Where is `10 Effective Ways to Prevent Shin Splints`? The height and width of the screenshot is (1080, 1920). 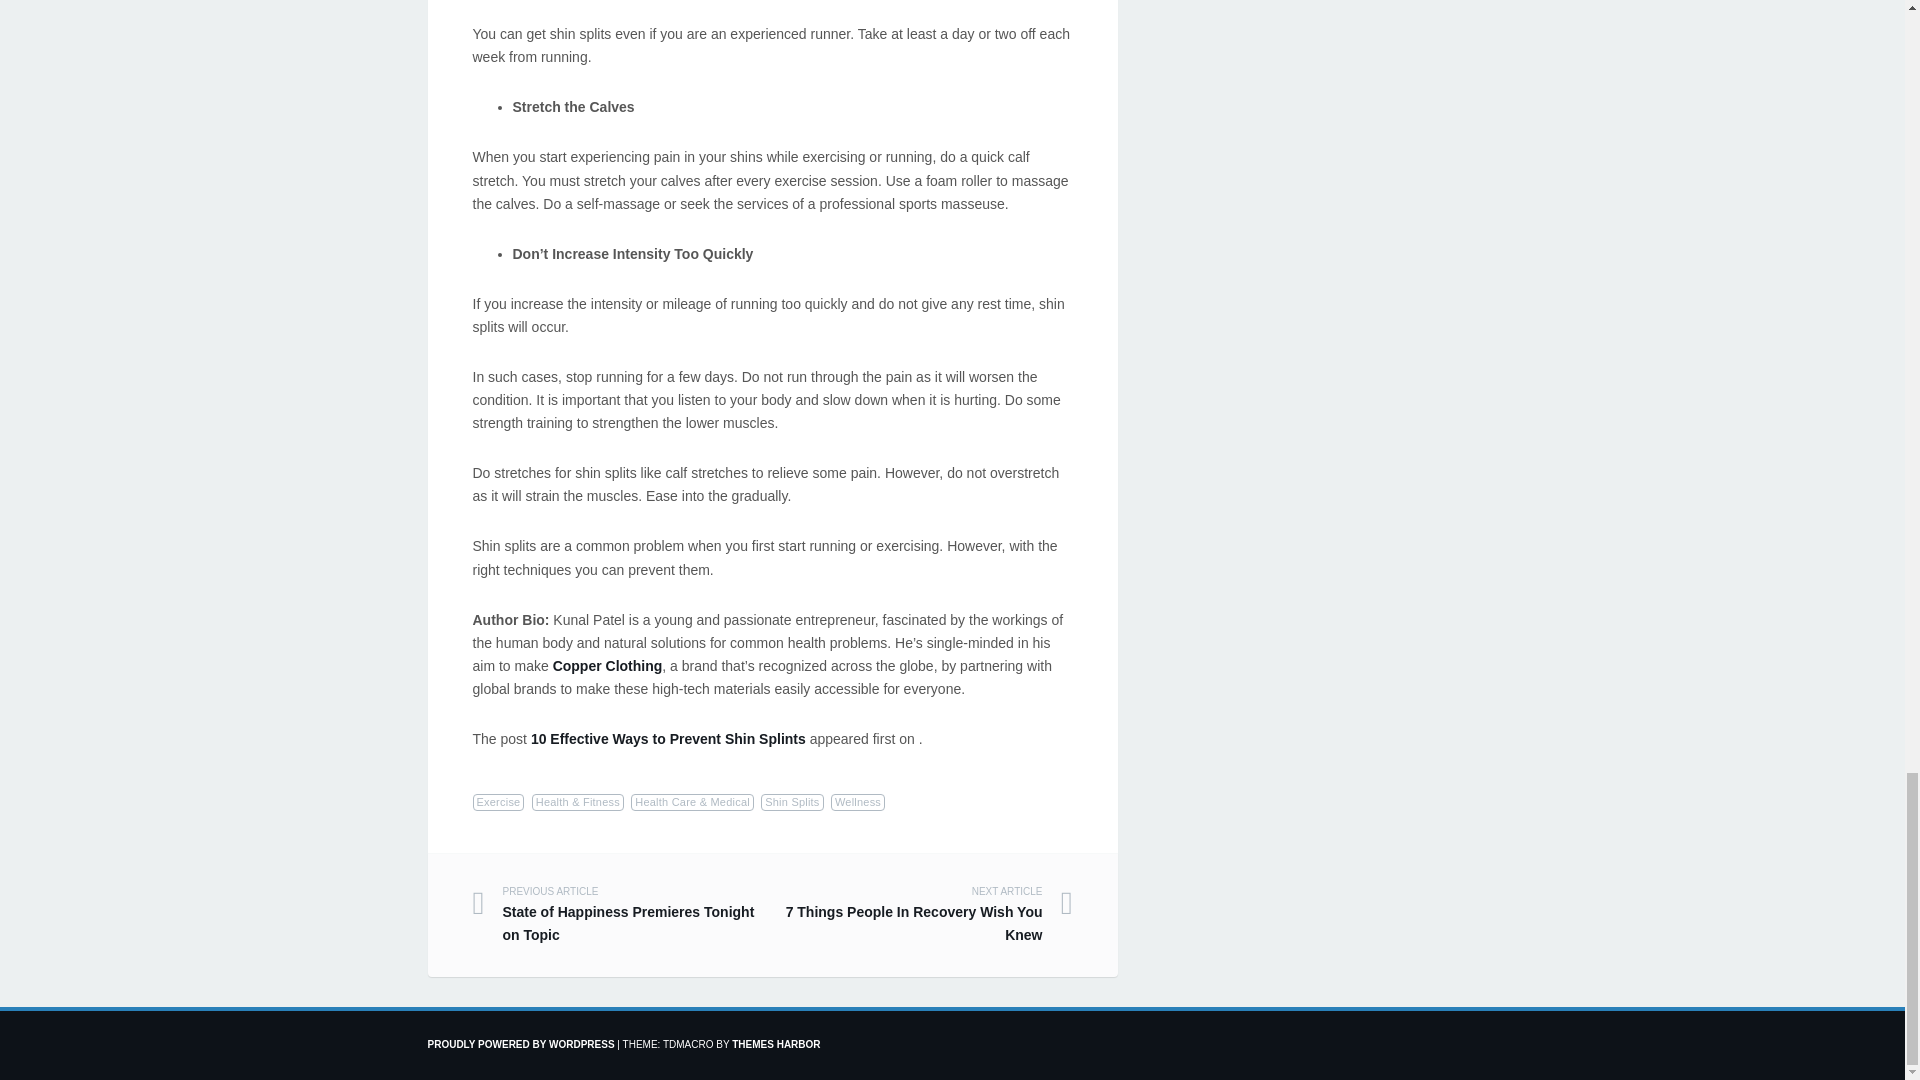
10 Effective Ways to Prevent Shin Splints is located at coordinates (858, 802).